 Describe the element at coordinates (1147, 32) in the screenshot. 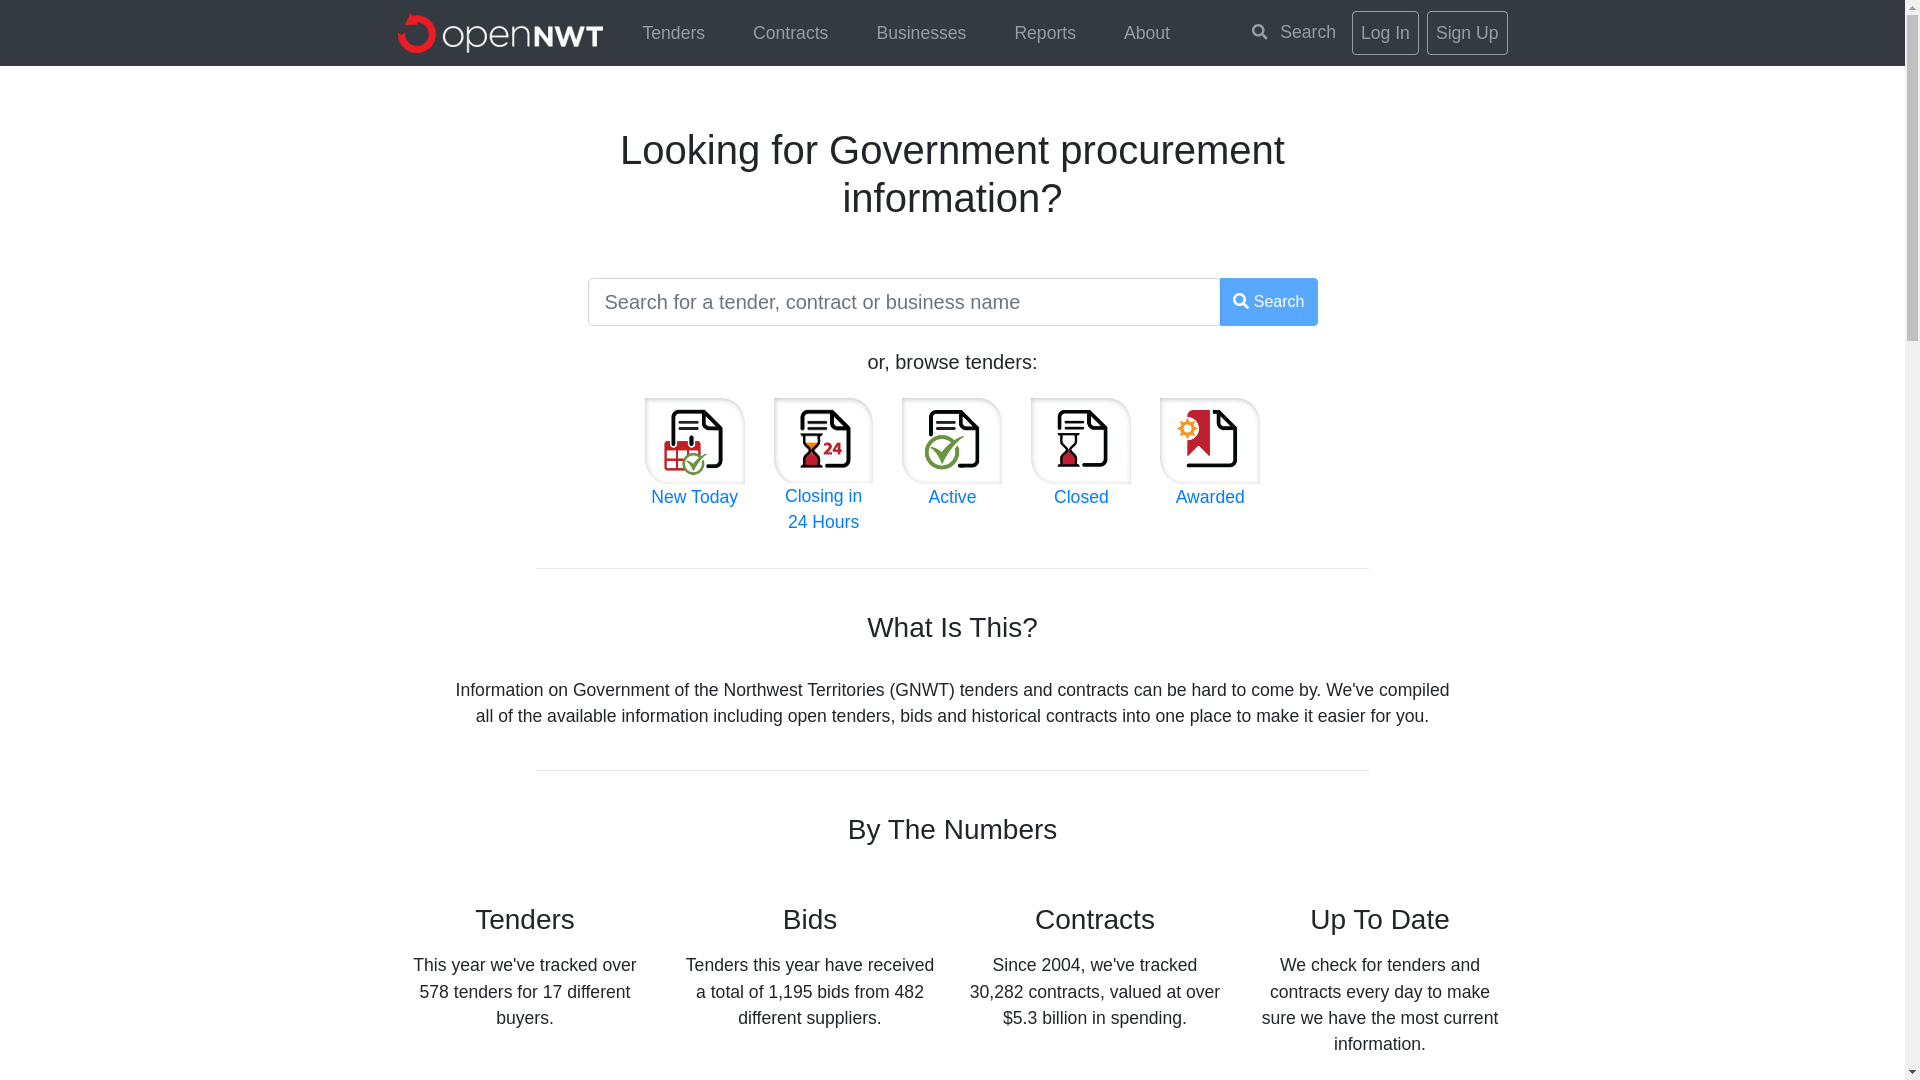

I see `About` at that location.